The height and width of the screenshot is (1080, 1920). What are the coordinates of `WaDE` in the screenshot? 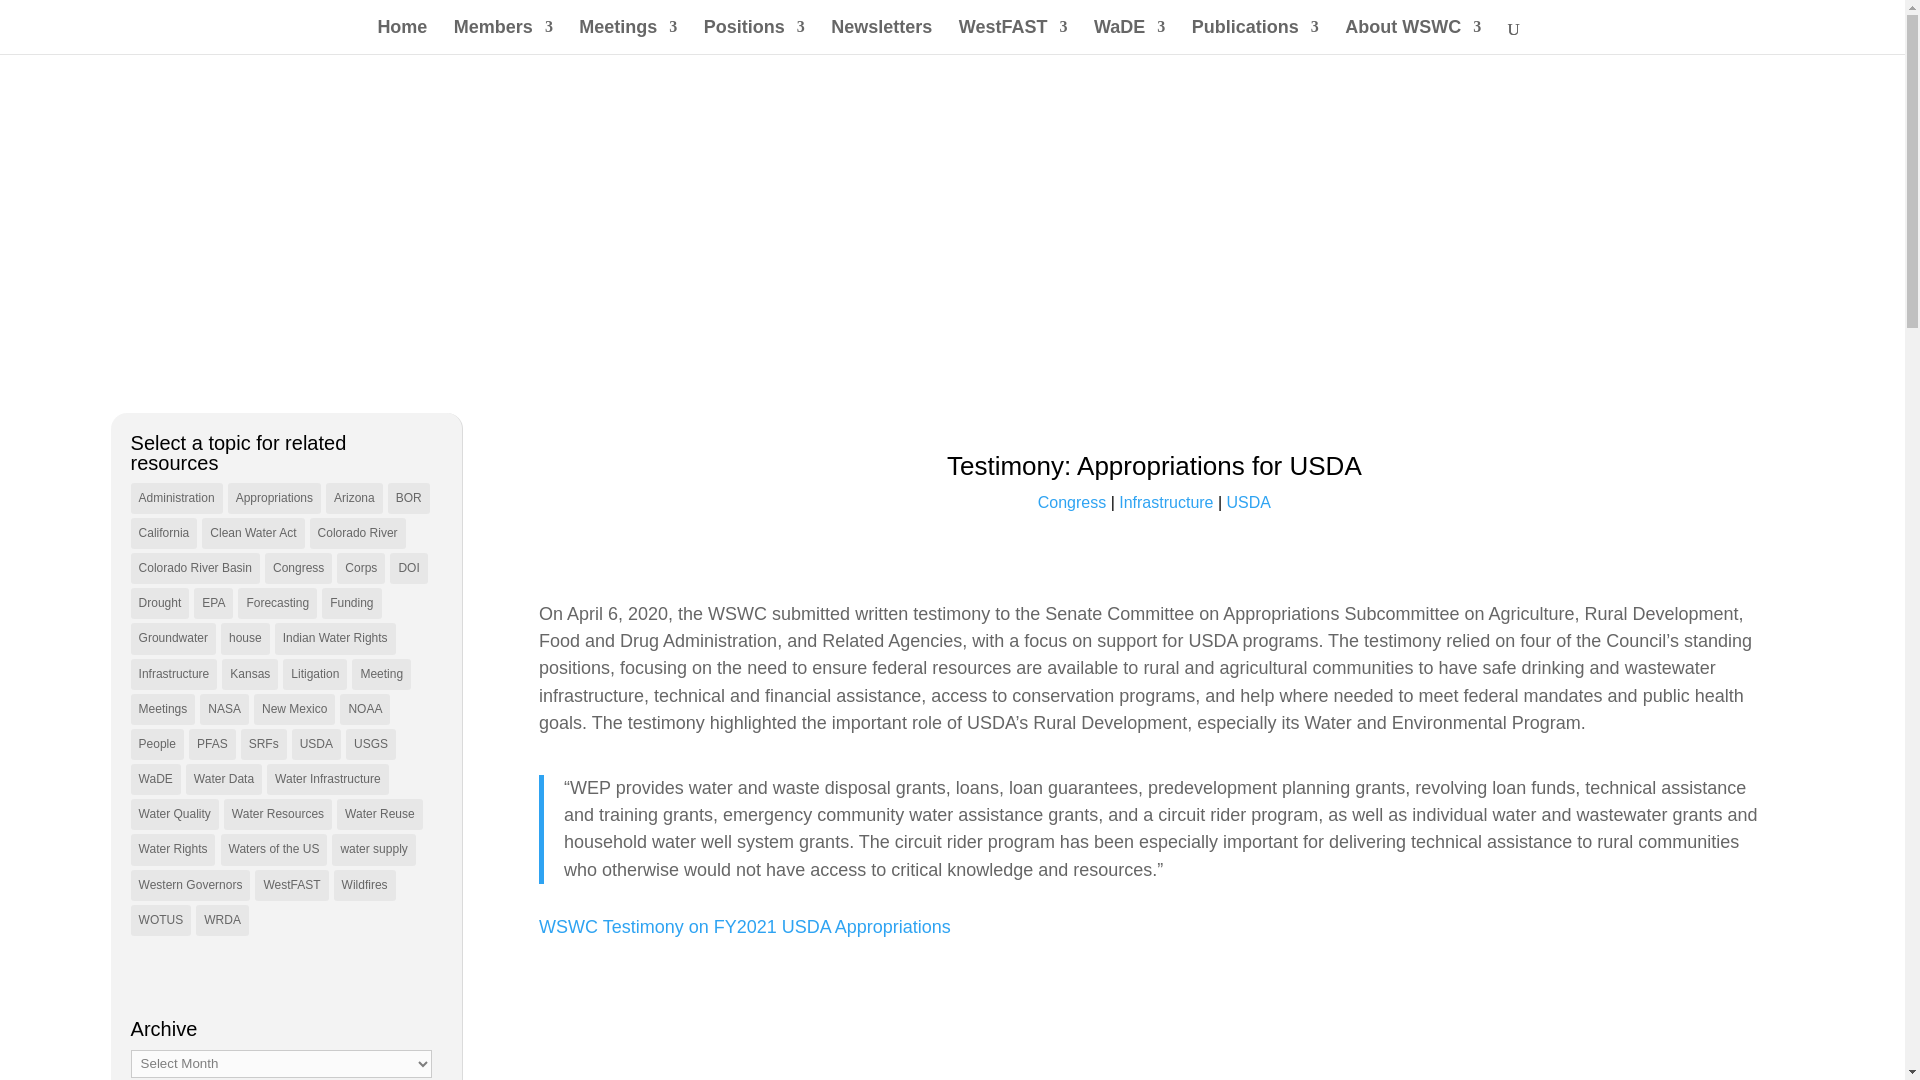 It's located at (1130, 37).